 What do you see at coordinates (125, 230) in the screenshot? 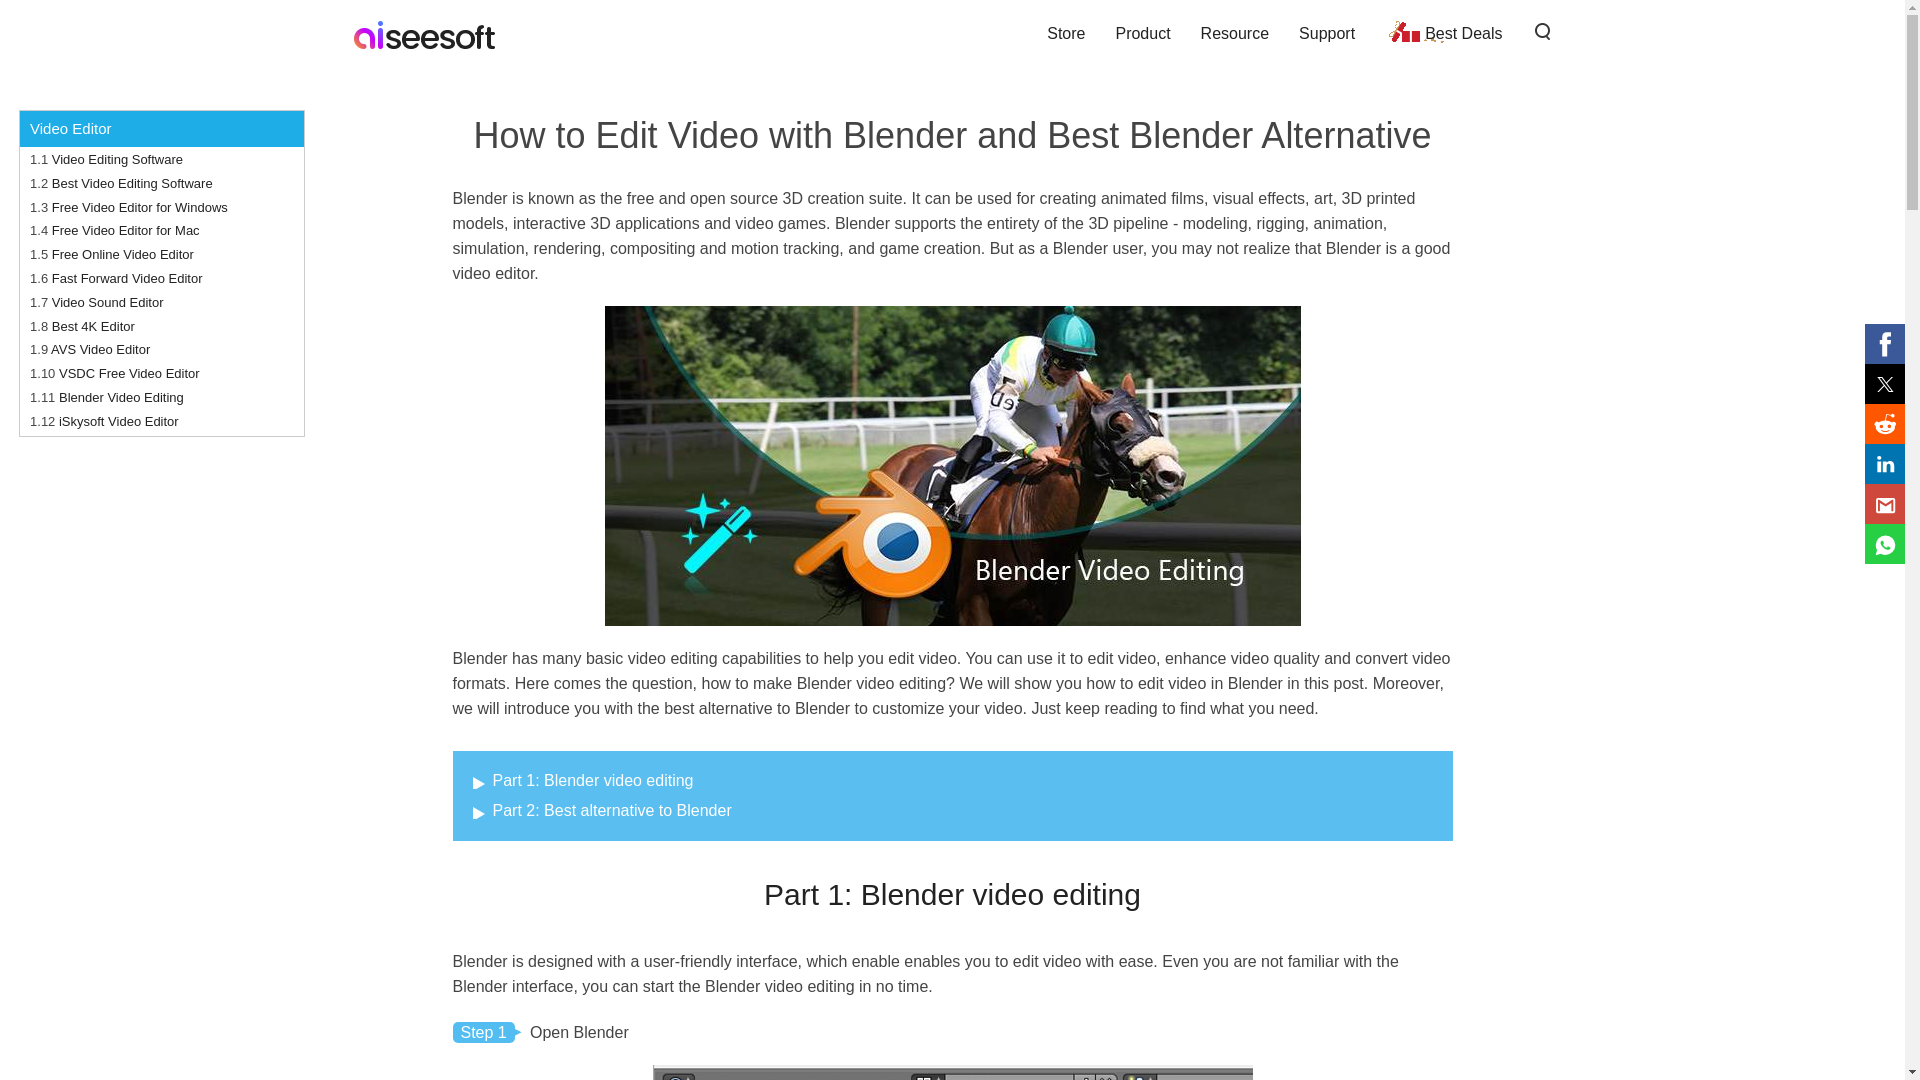
I see `Free Video Editor for Mac` at bounding box center [125, 230].